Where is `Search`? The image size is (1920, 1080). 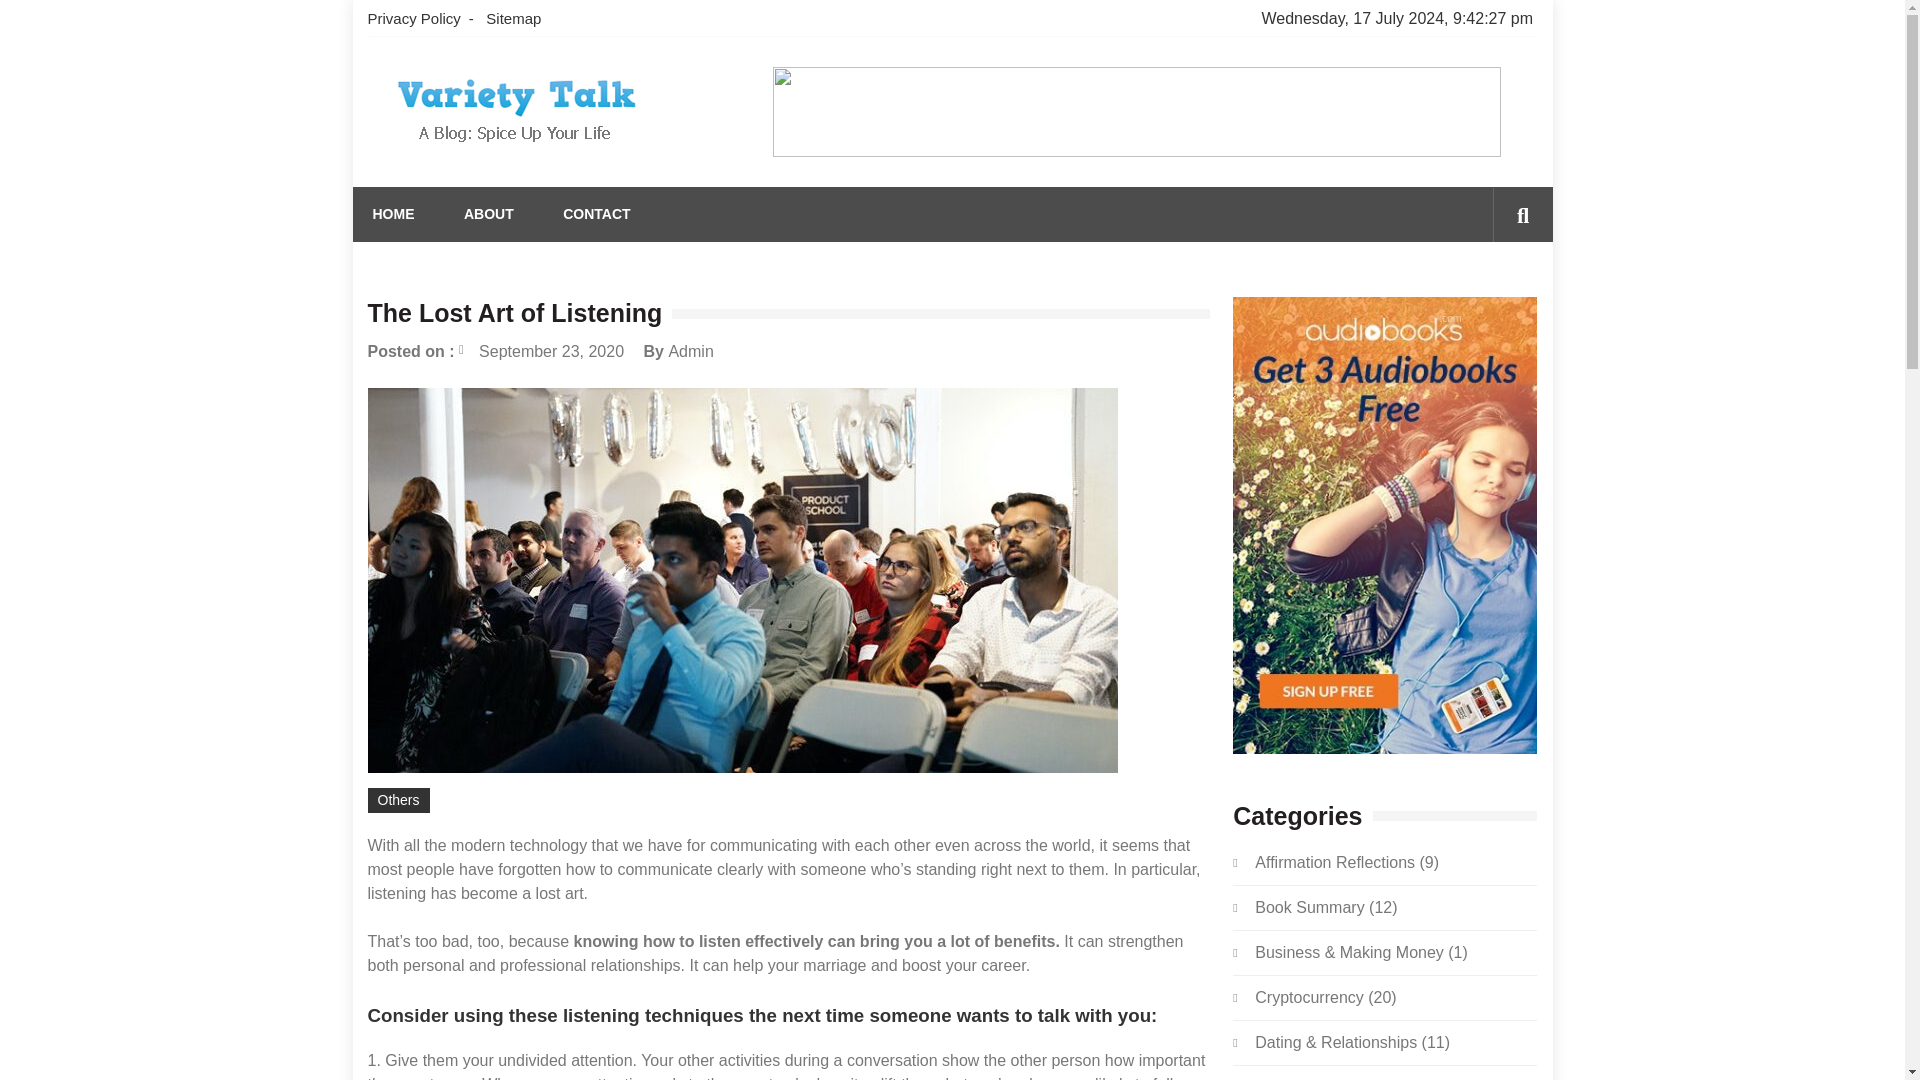 Search is located at coordinates (1492, 300).